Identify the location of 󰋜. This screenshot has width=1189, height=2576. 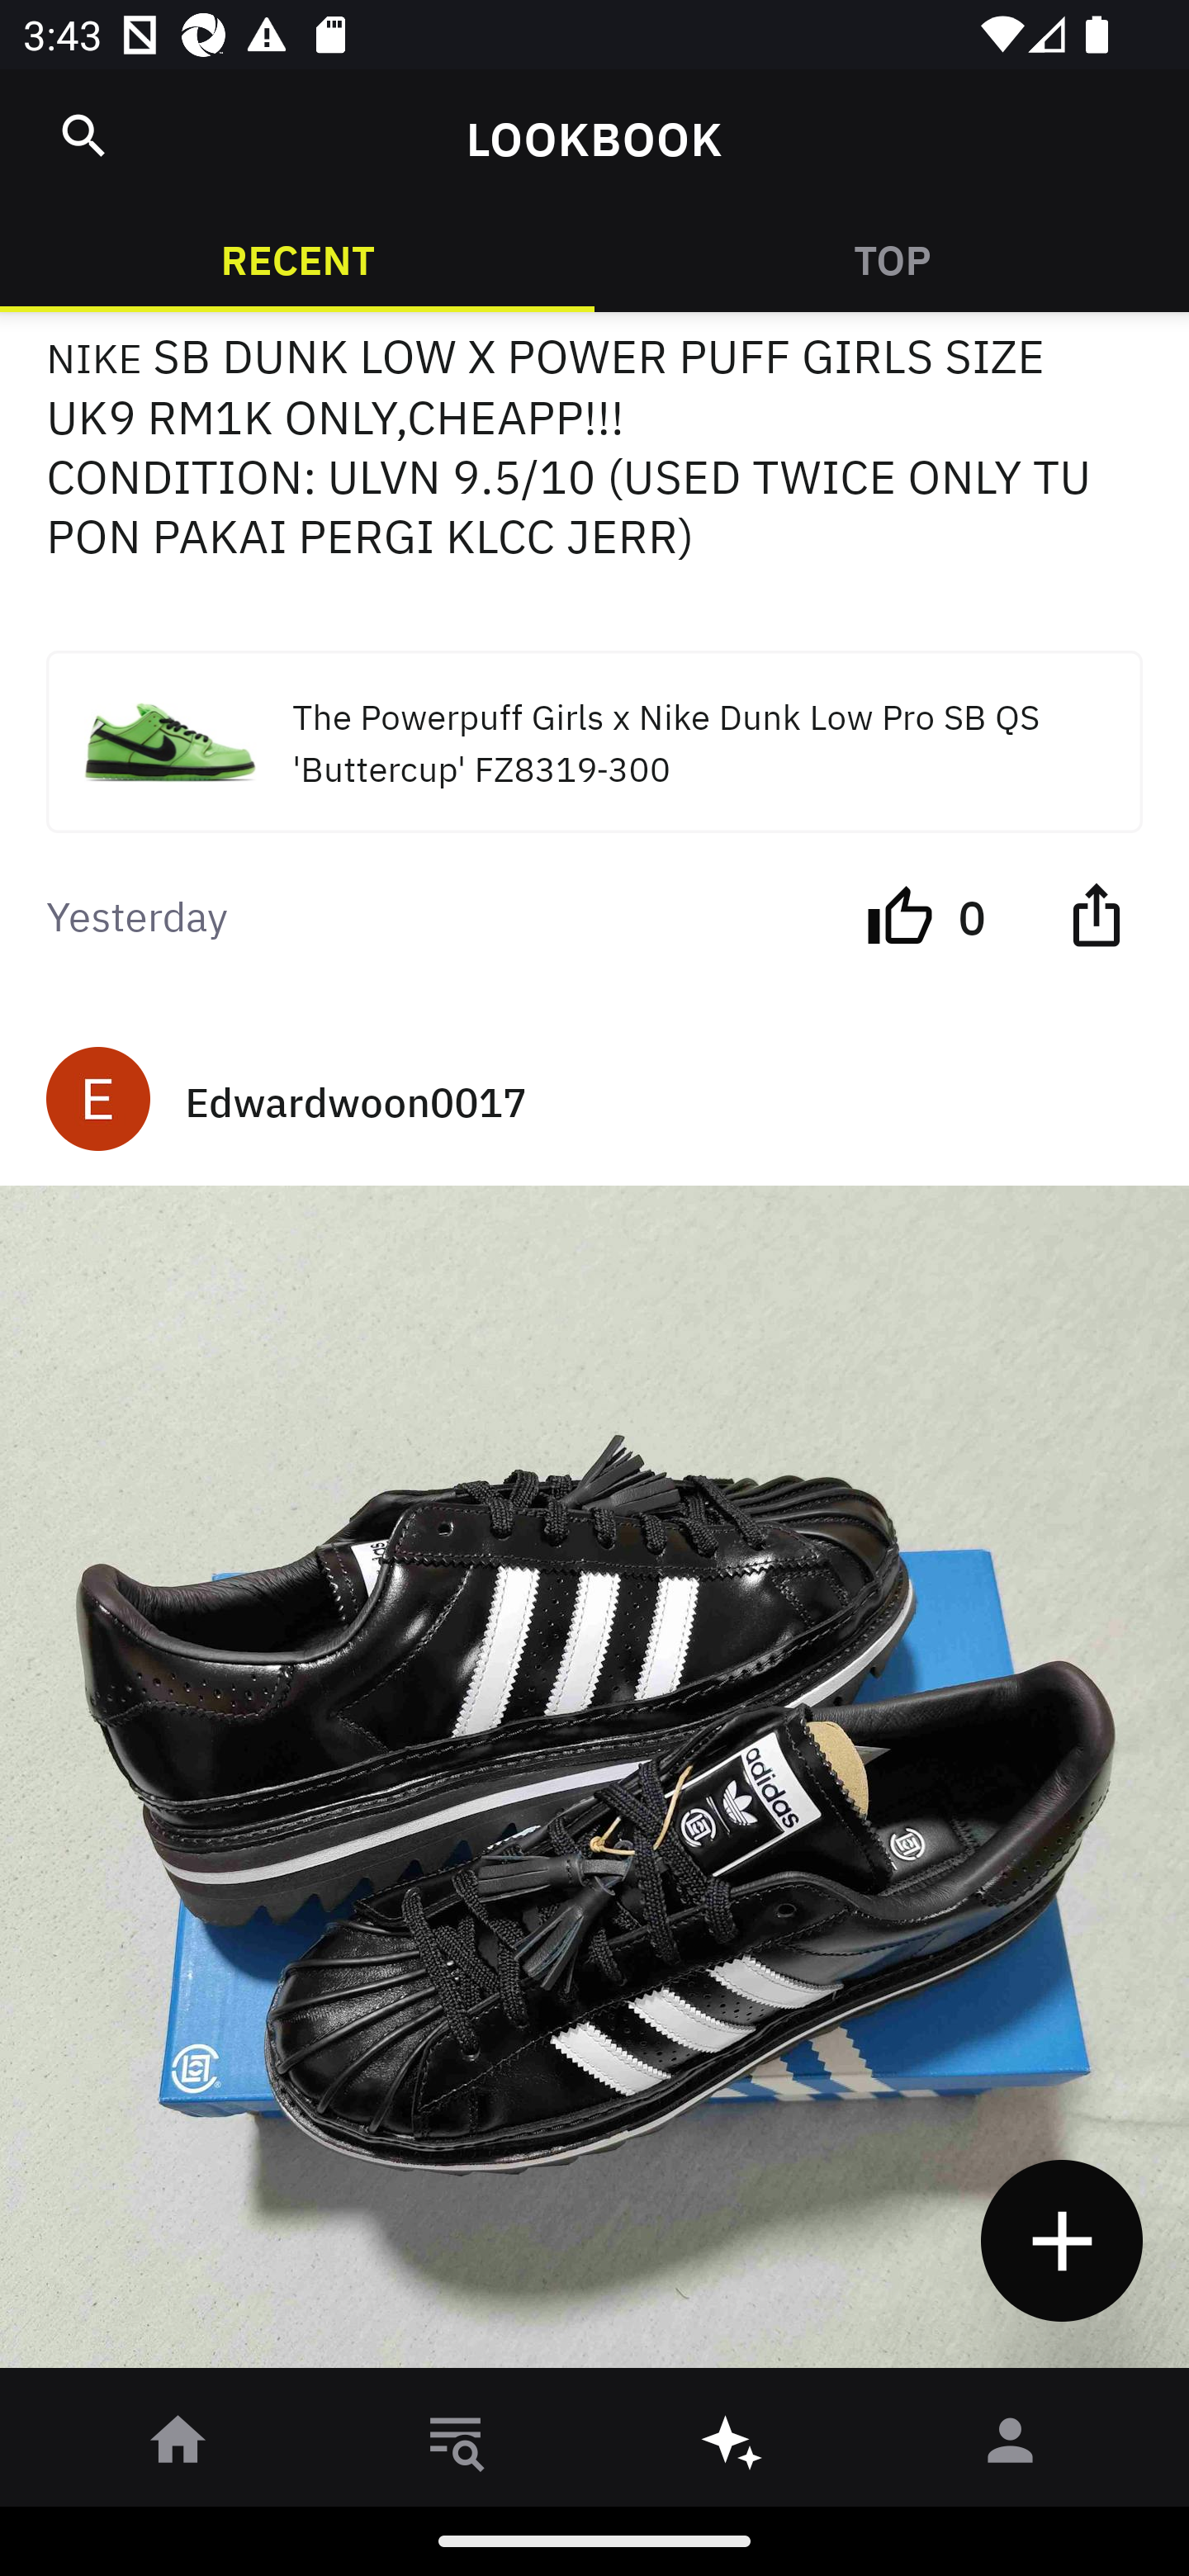
(178, 2446).